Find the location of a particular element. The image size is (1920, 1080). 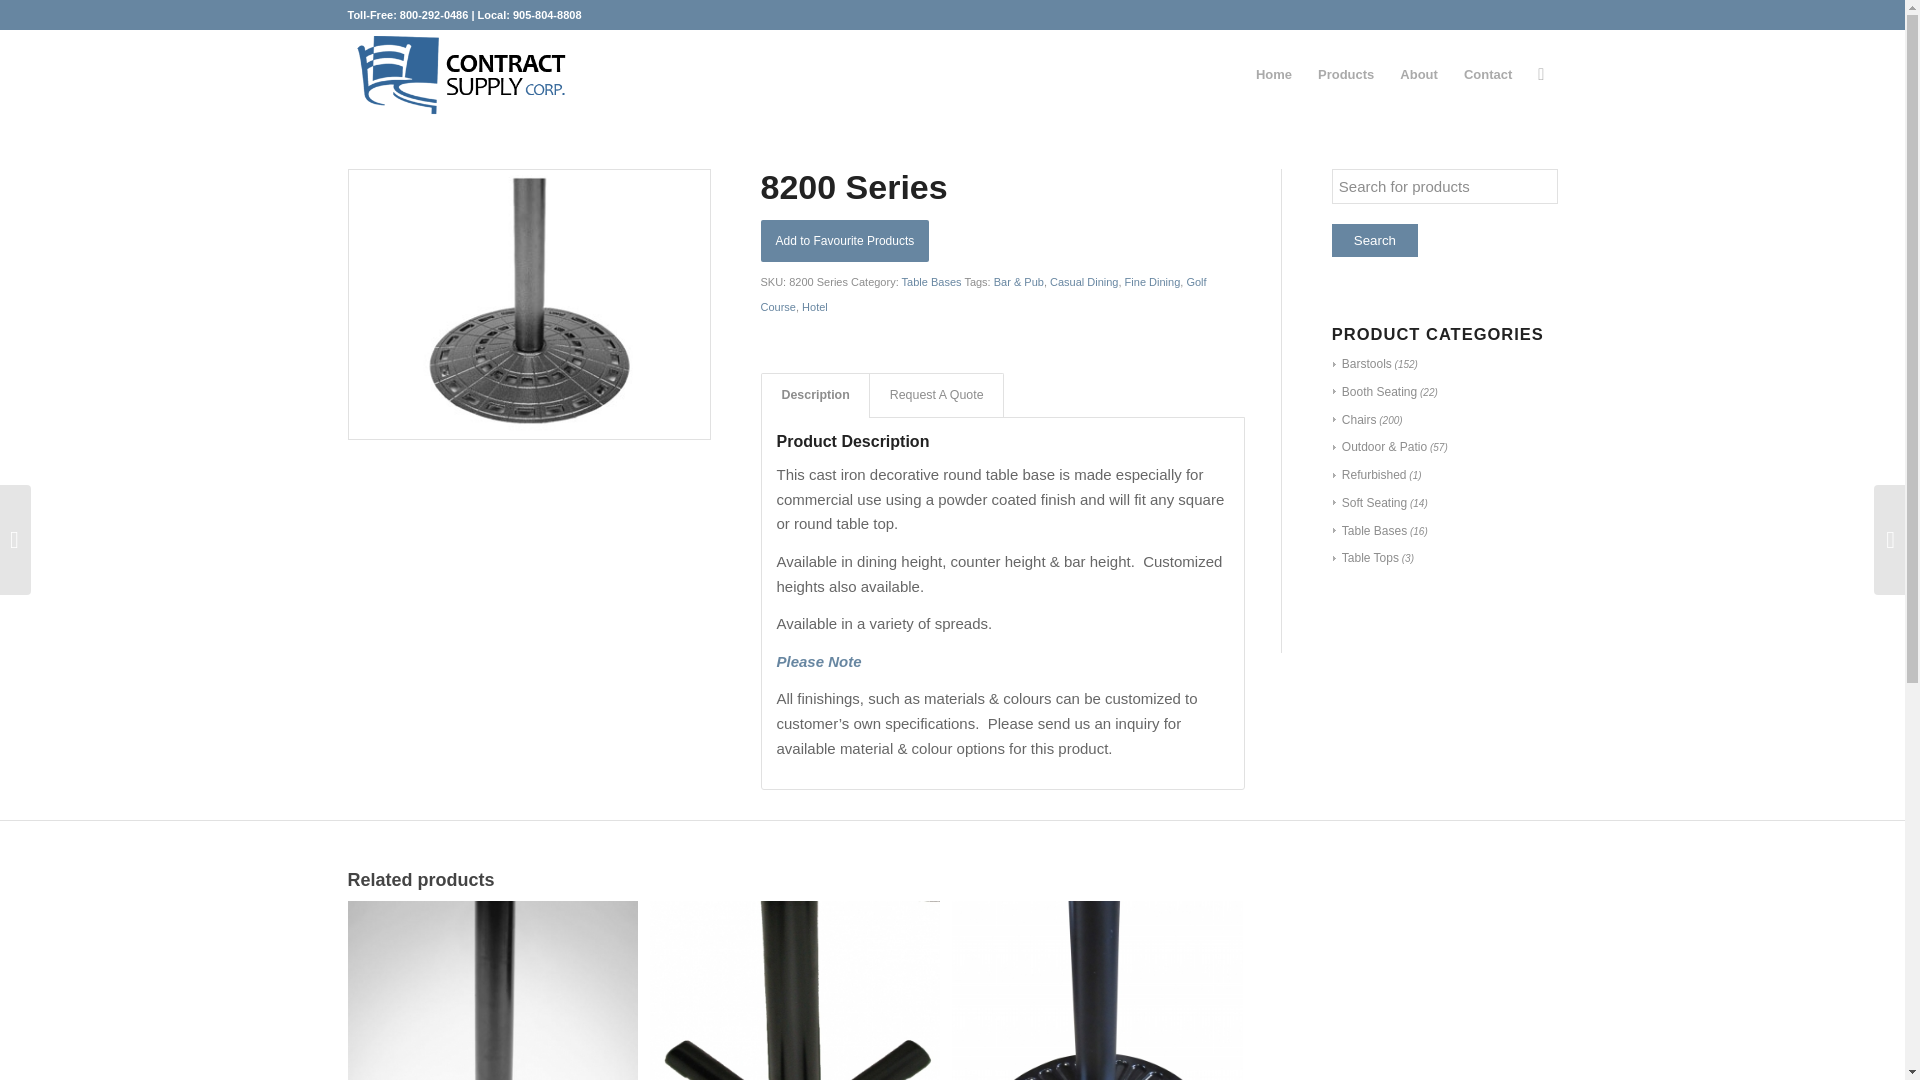

Request A Quote is located at coordinates (936, 394).